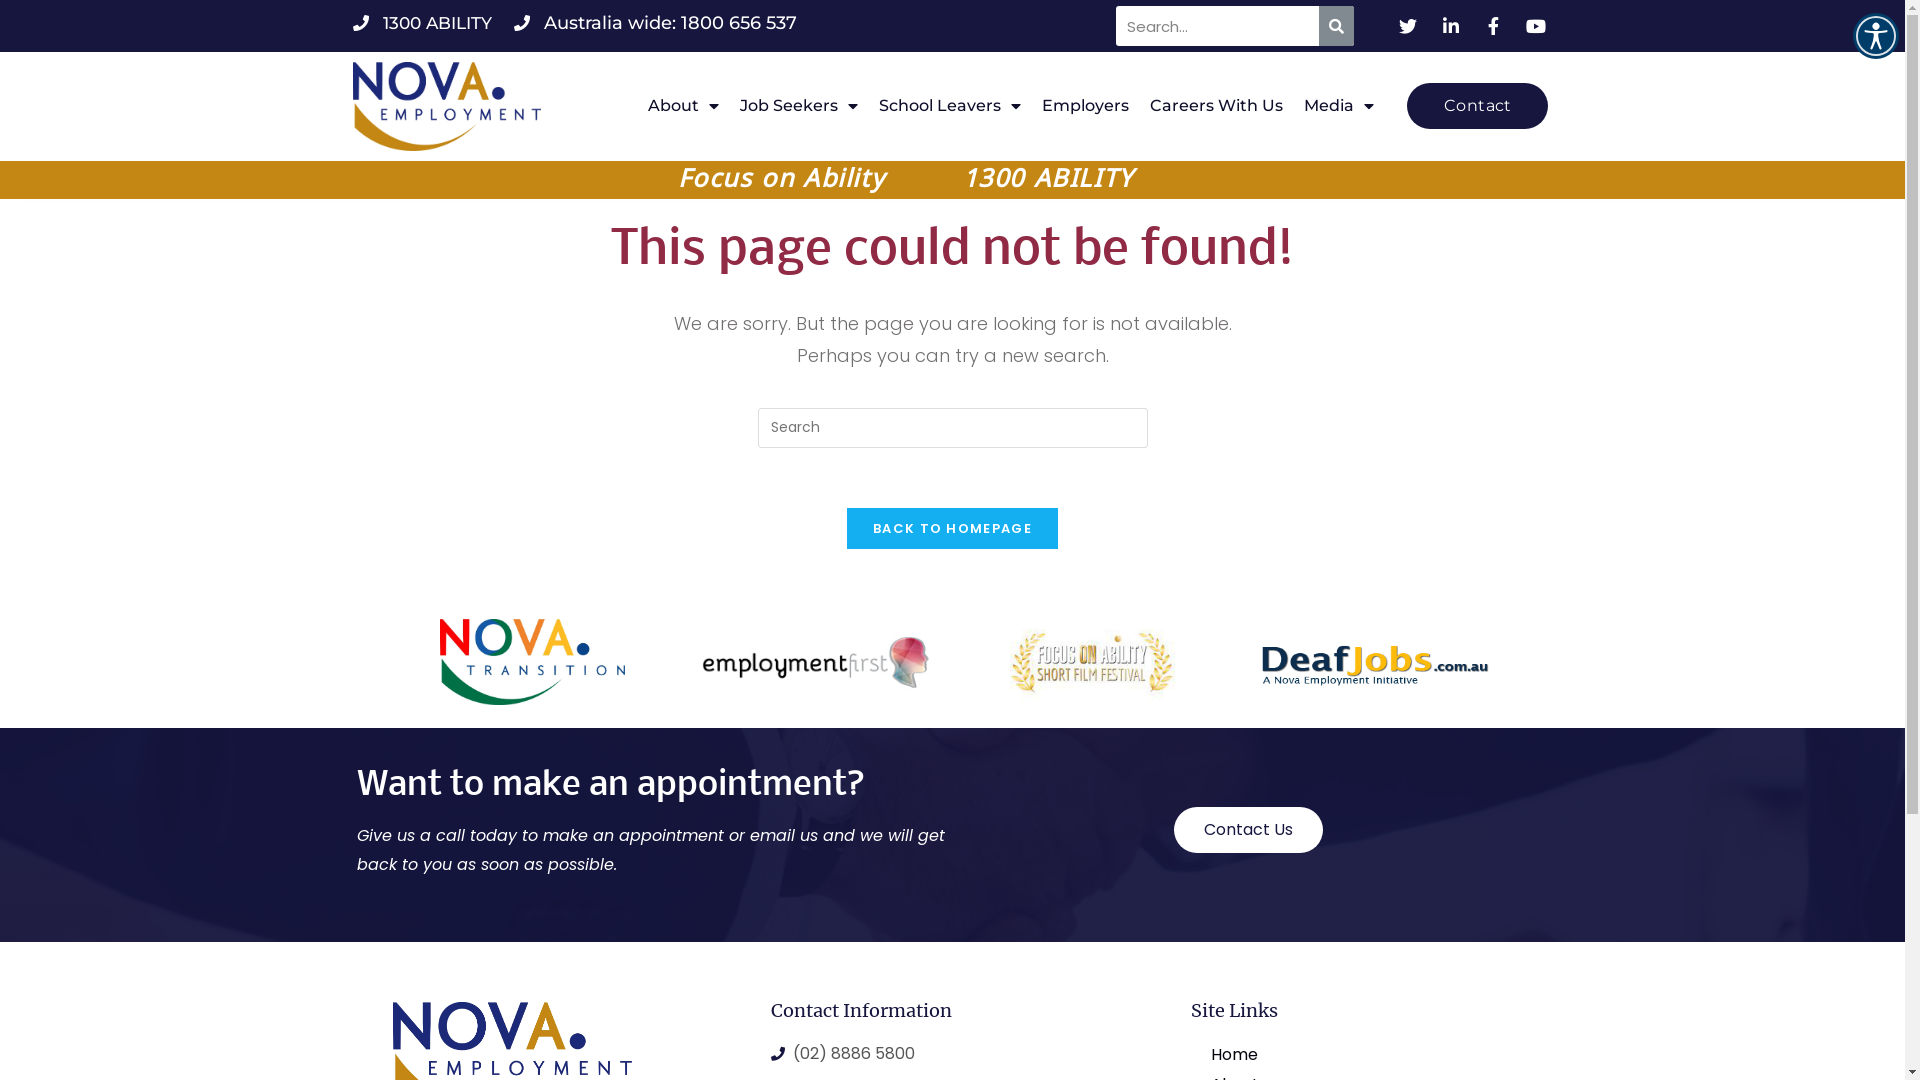  Describe the element at coordinates (799, 106) in the screenshot. I see `Job Seekers` at that location.